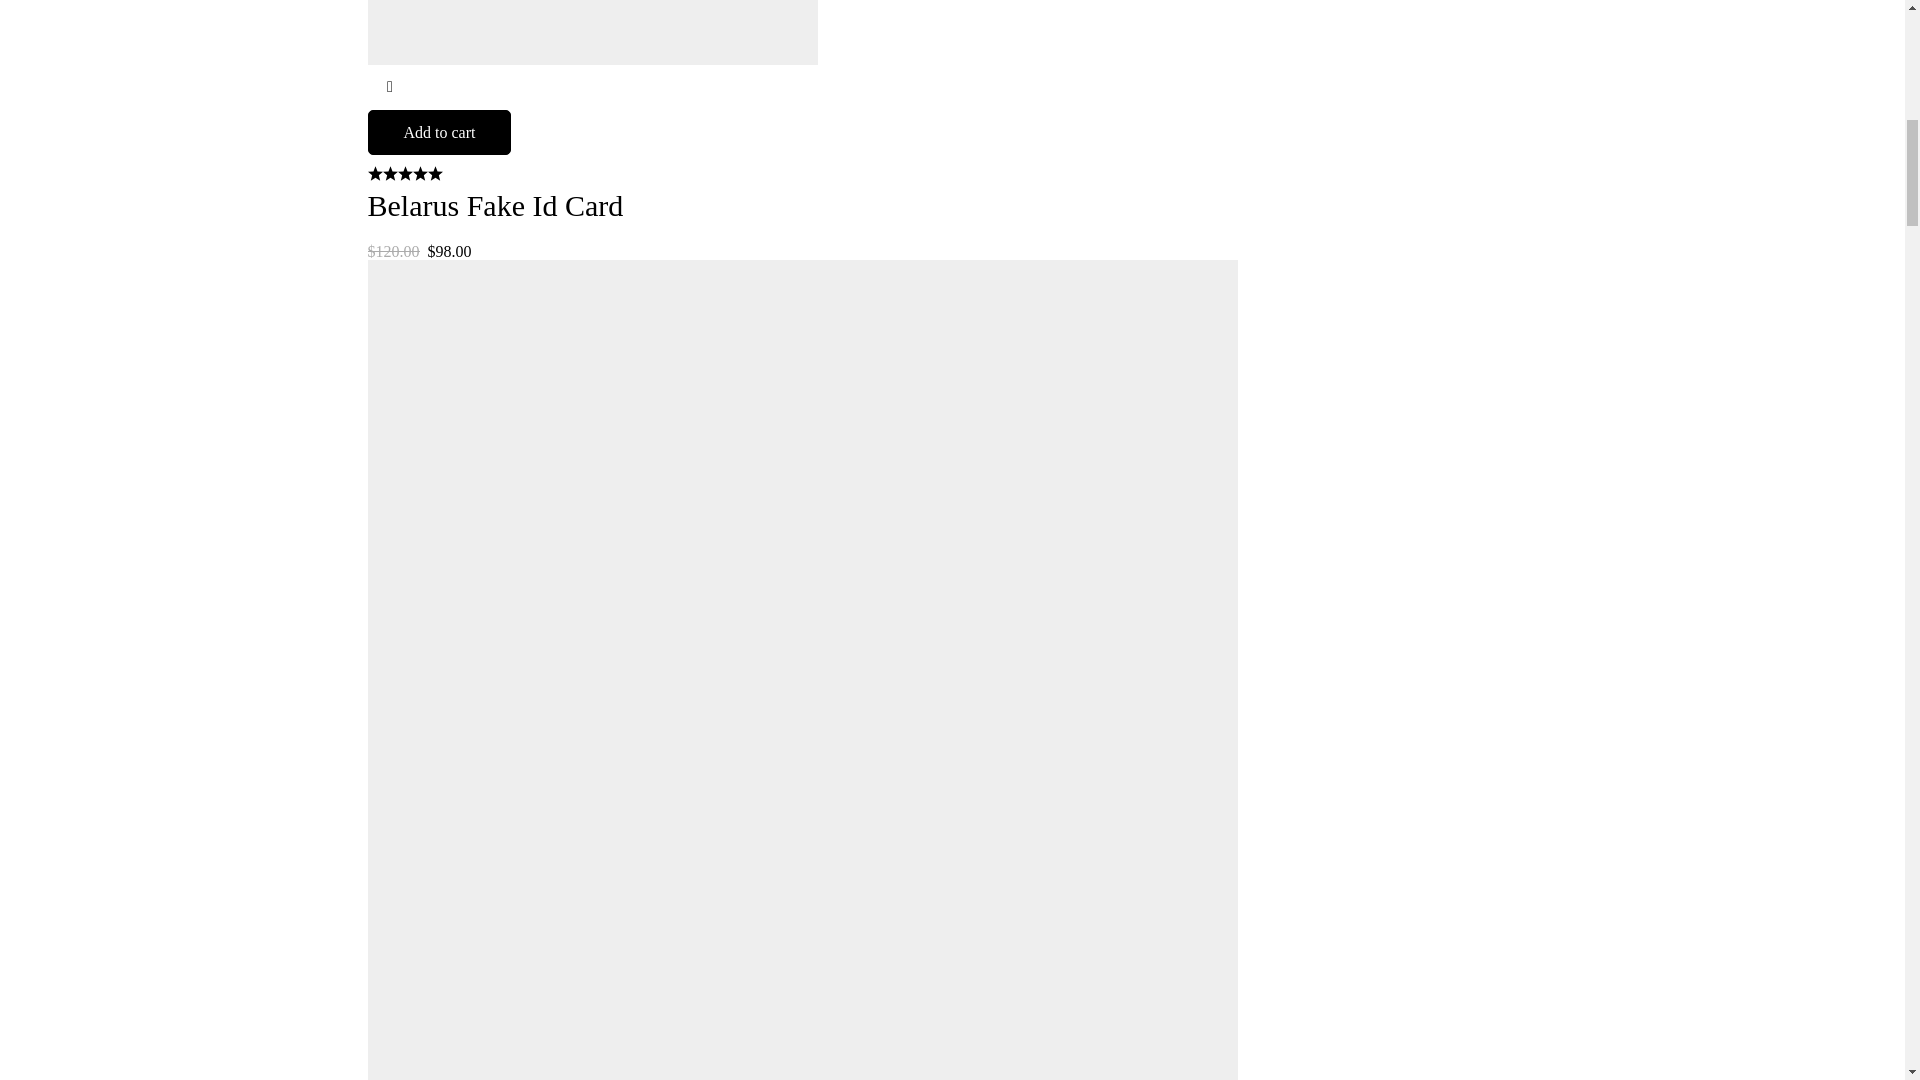 The height and width of the screenshot is (1080, 1920). Describe the element at coordinates (440, 132) in the screenshot. I see `Add to cart` at that location.